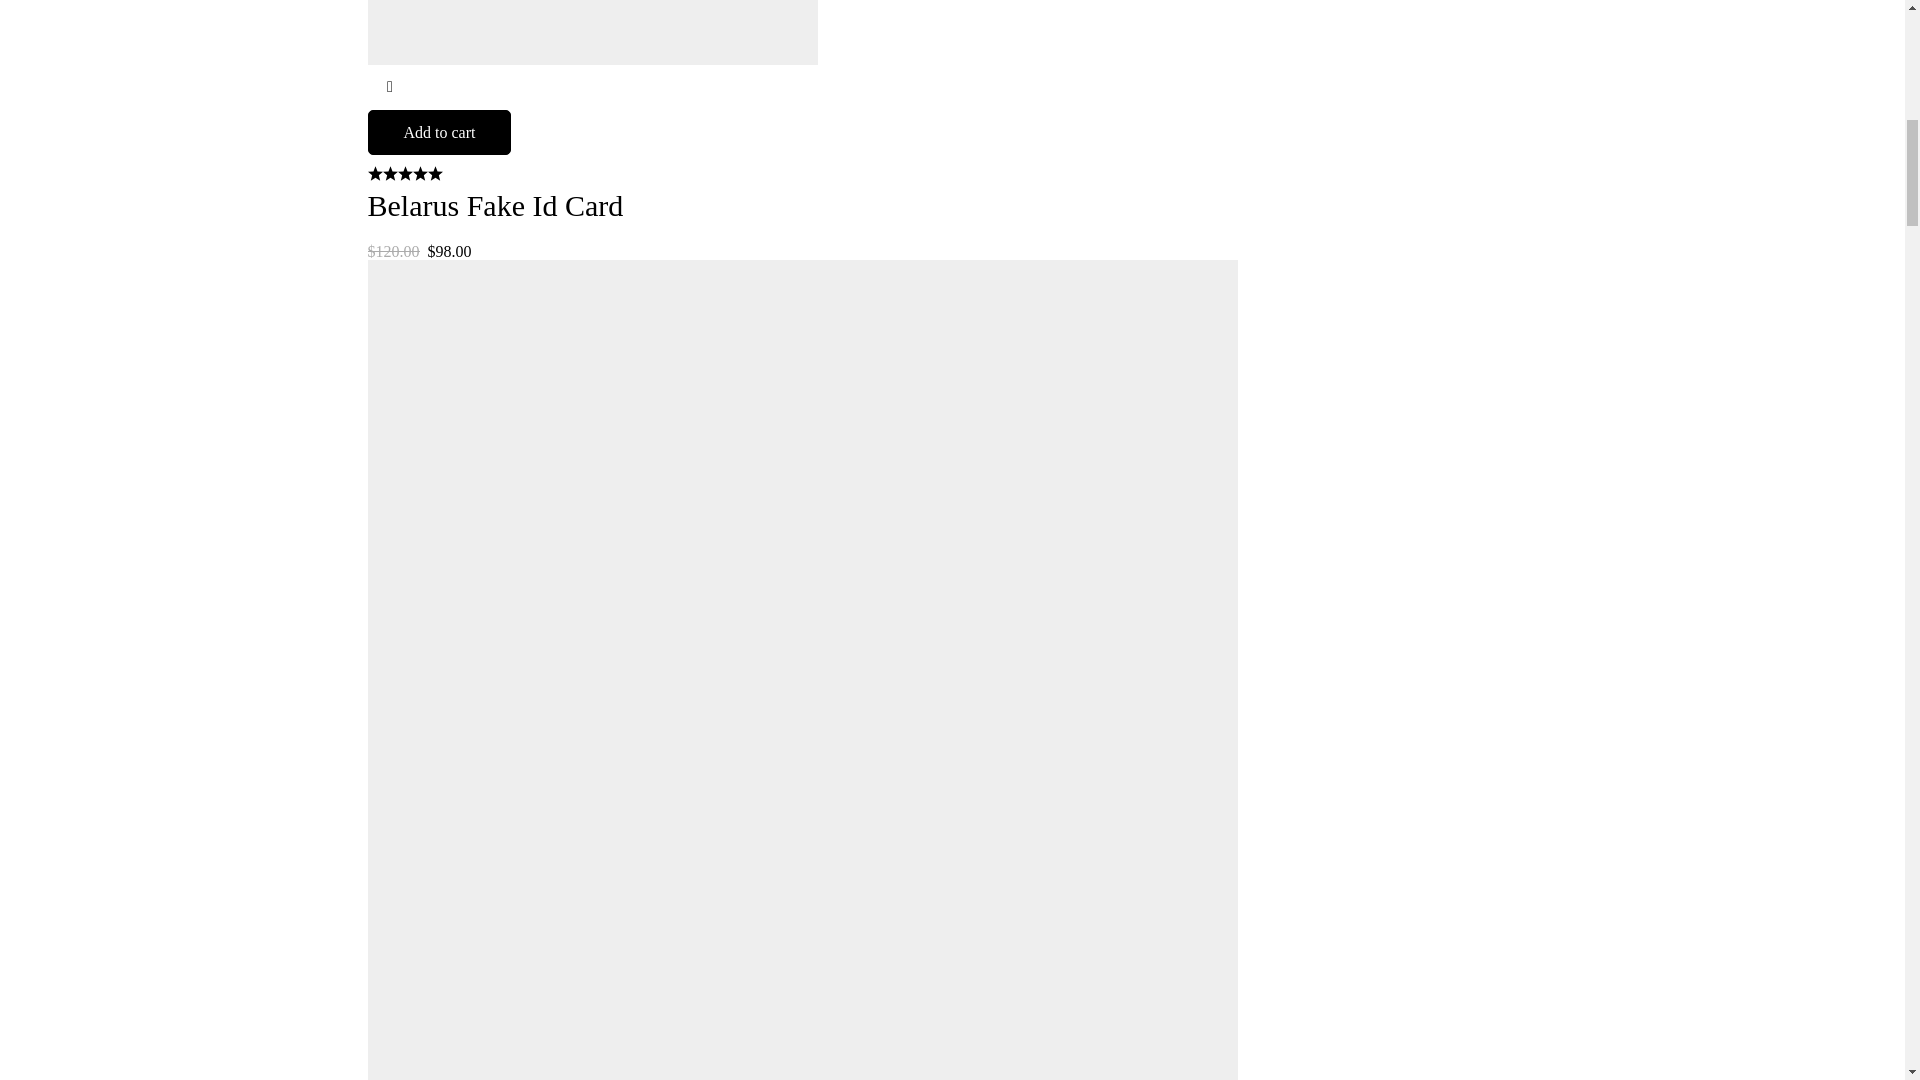 The height and width of the screenshot is (1080, 1920). Describe the element at coordinates (440, 132) in the screenshot. I see `Add to cart` at that location.